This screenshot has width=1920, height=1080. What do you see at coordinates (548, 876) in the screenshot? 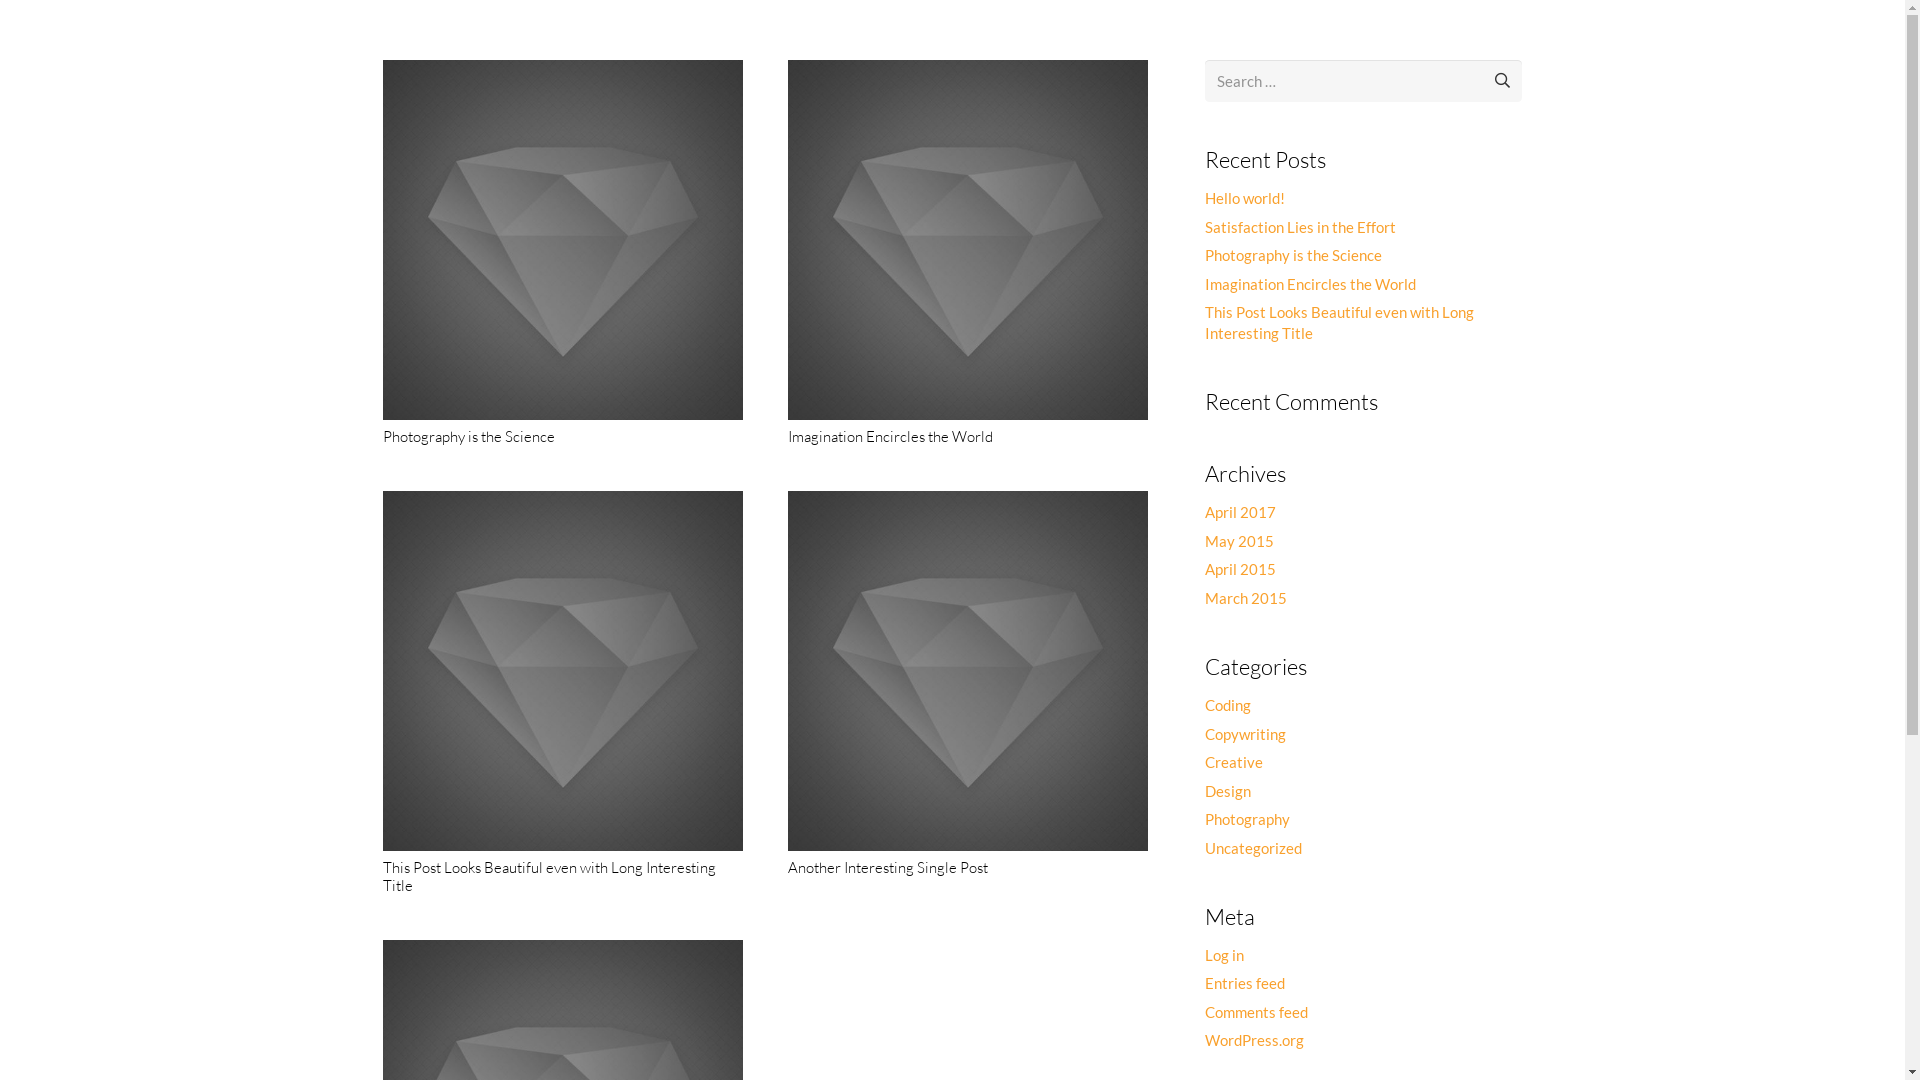
I see `This Post Looks Beautiful even with Long Interesting Title` at bounding box center [548, 876].